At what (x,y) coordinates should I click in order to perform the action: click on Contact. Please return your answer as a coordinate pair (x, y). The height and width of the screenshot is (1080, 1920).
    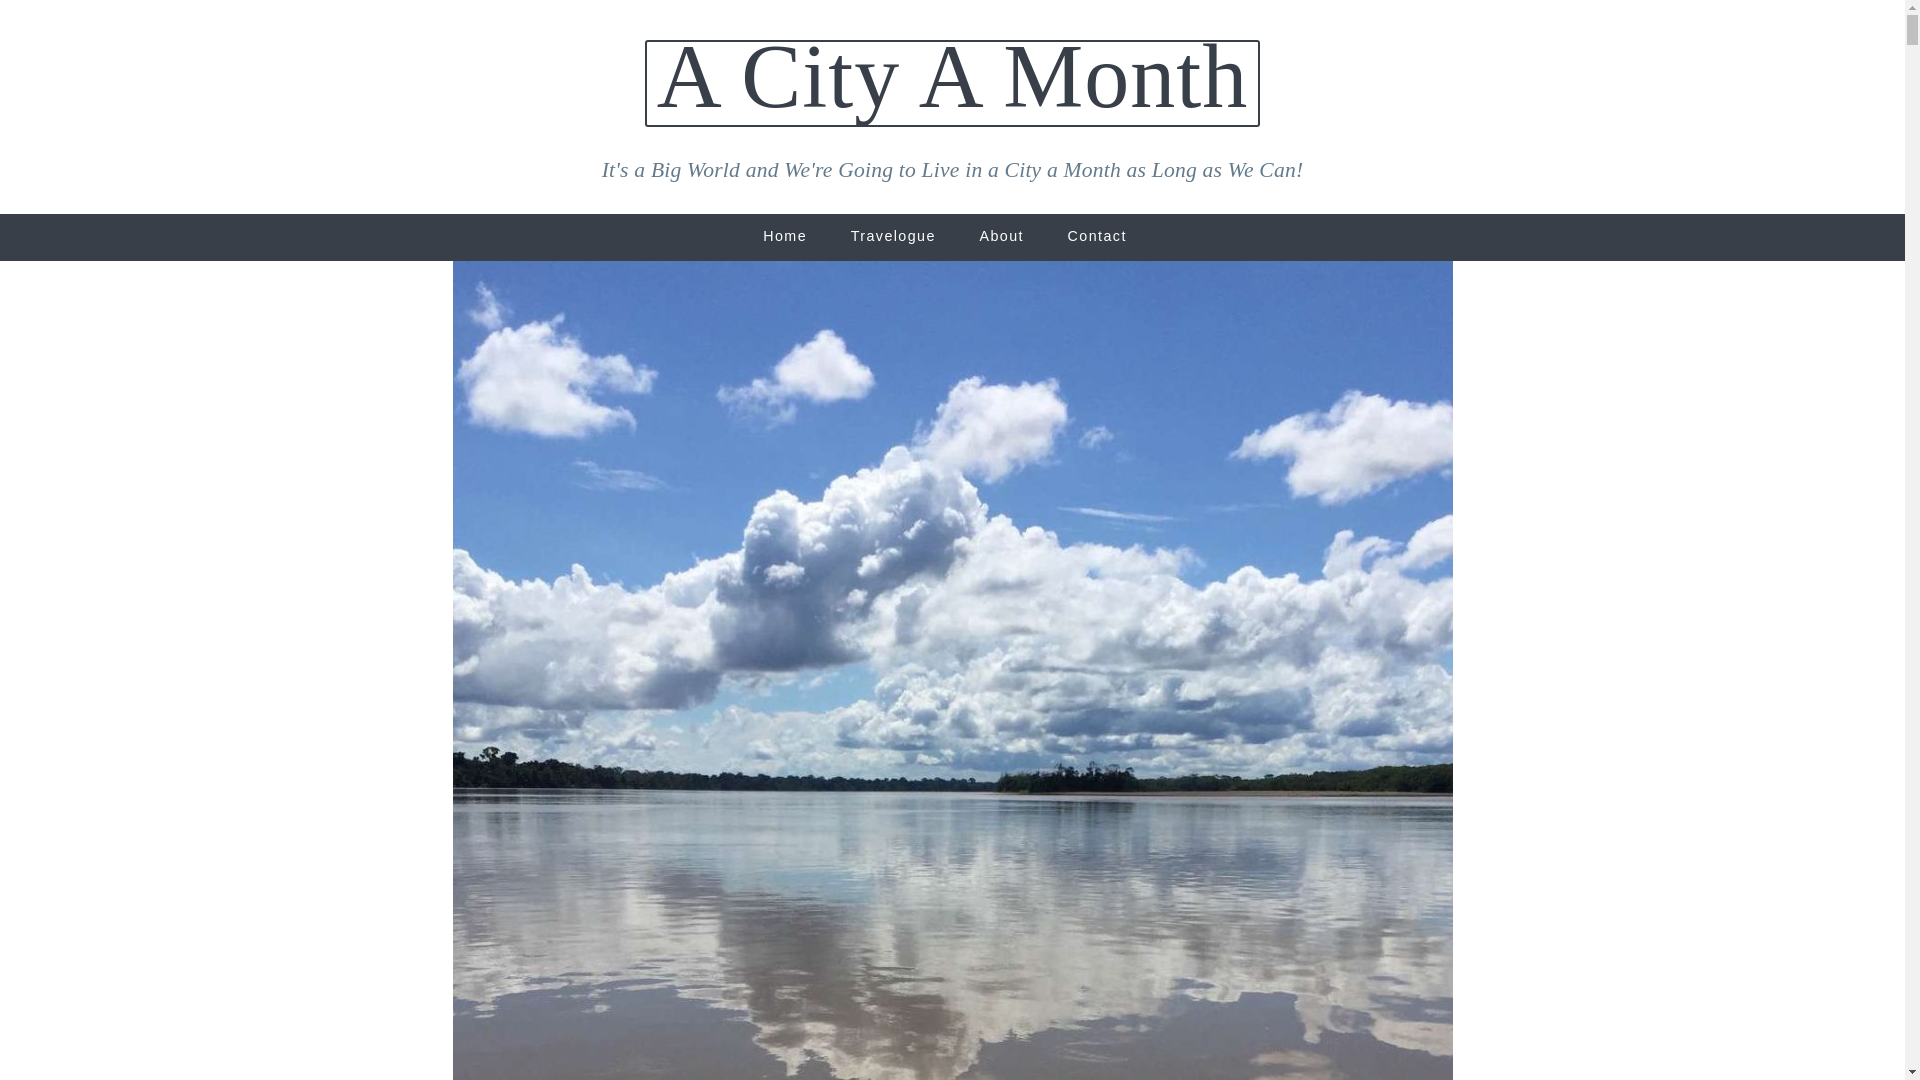
    Looking at the image, I should click on (1097, 236).